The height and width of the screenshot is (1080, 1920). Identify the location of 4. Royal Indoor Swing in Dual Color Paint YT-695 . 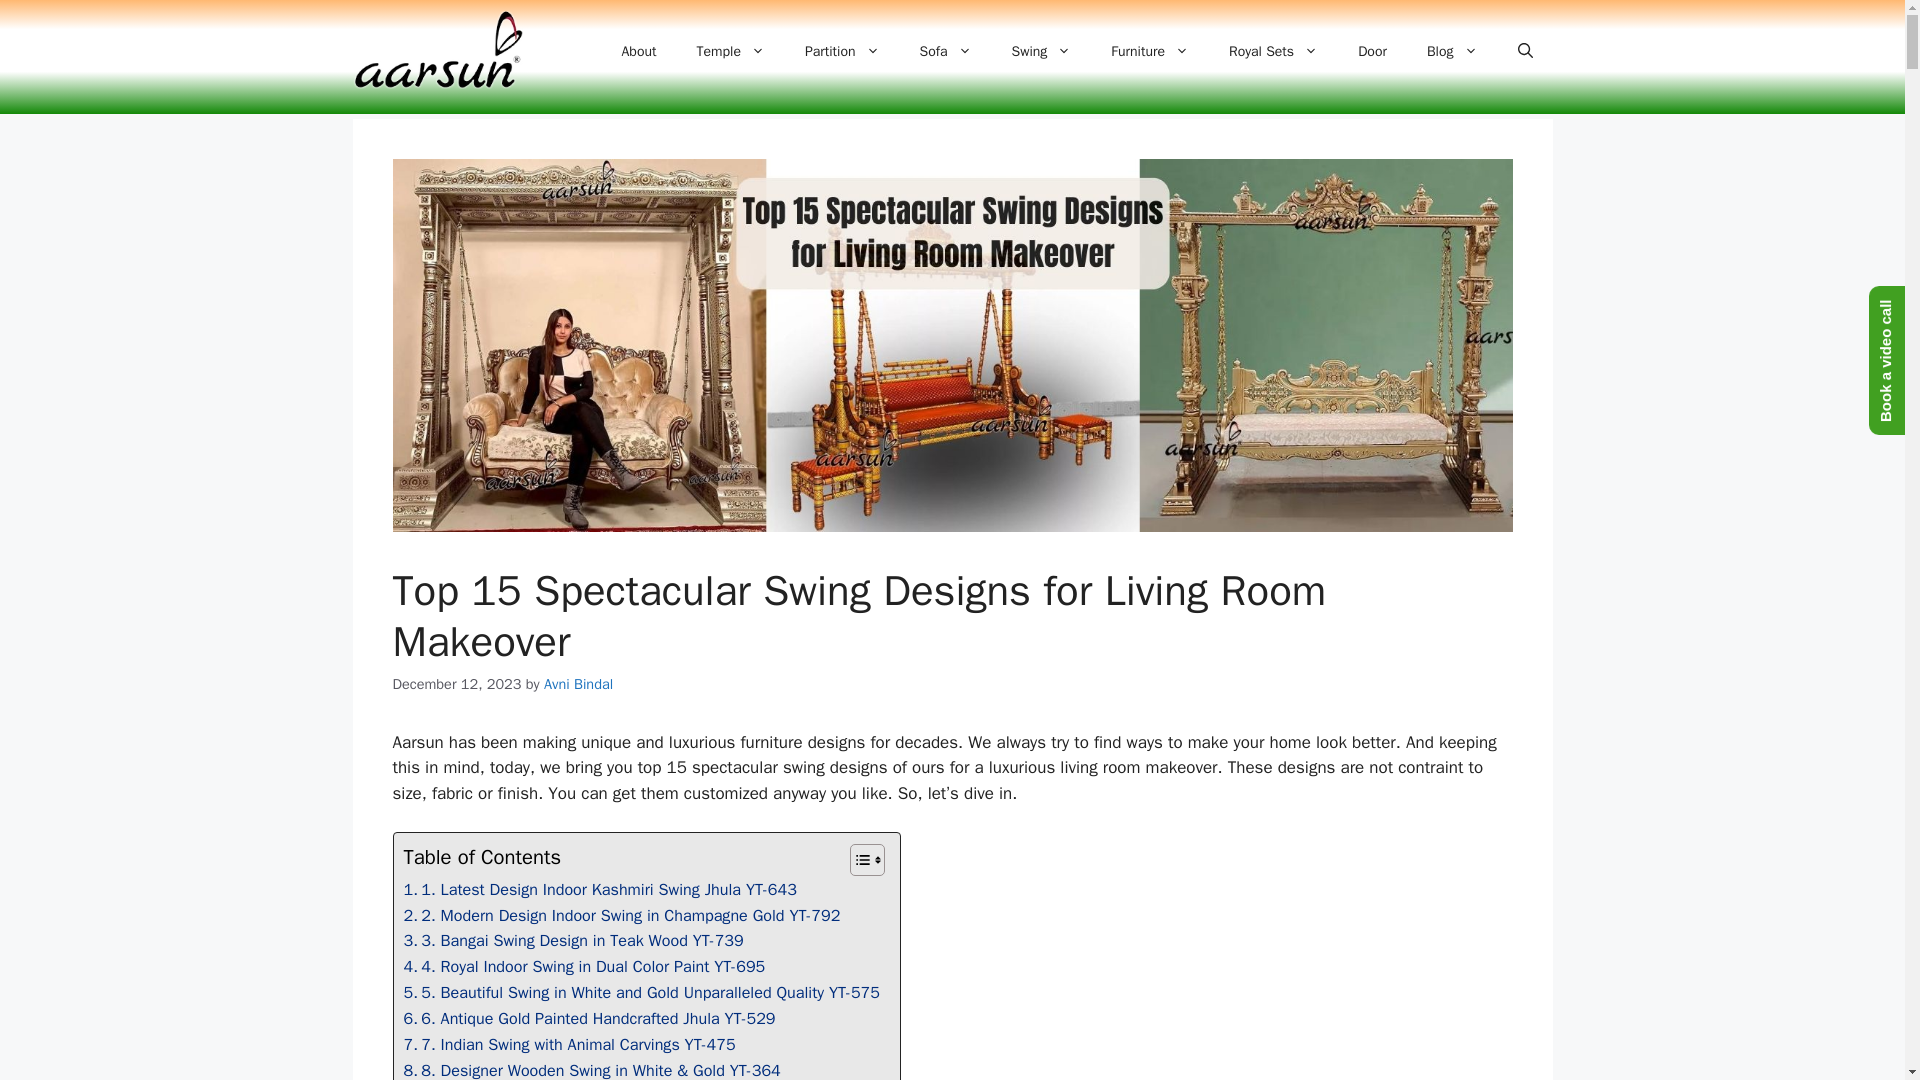
(584, 966).